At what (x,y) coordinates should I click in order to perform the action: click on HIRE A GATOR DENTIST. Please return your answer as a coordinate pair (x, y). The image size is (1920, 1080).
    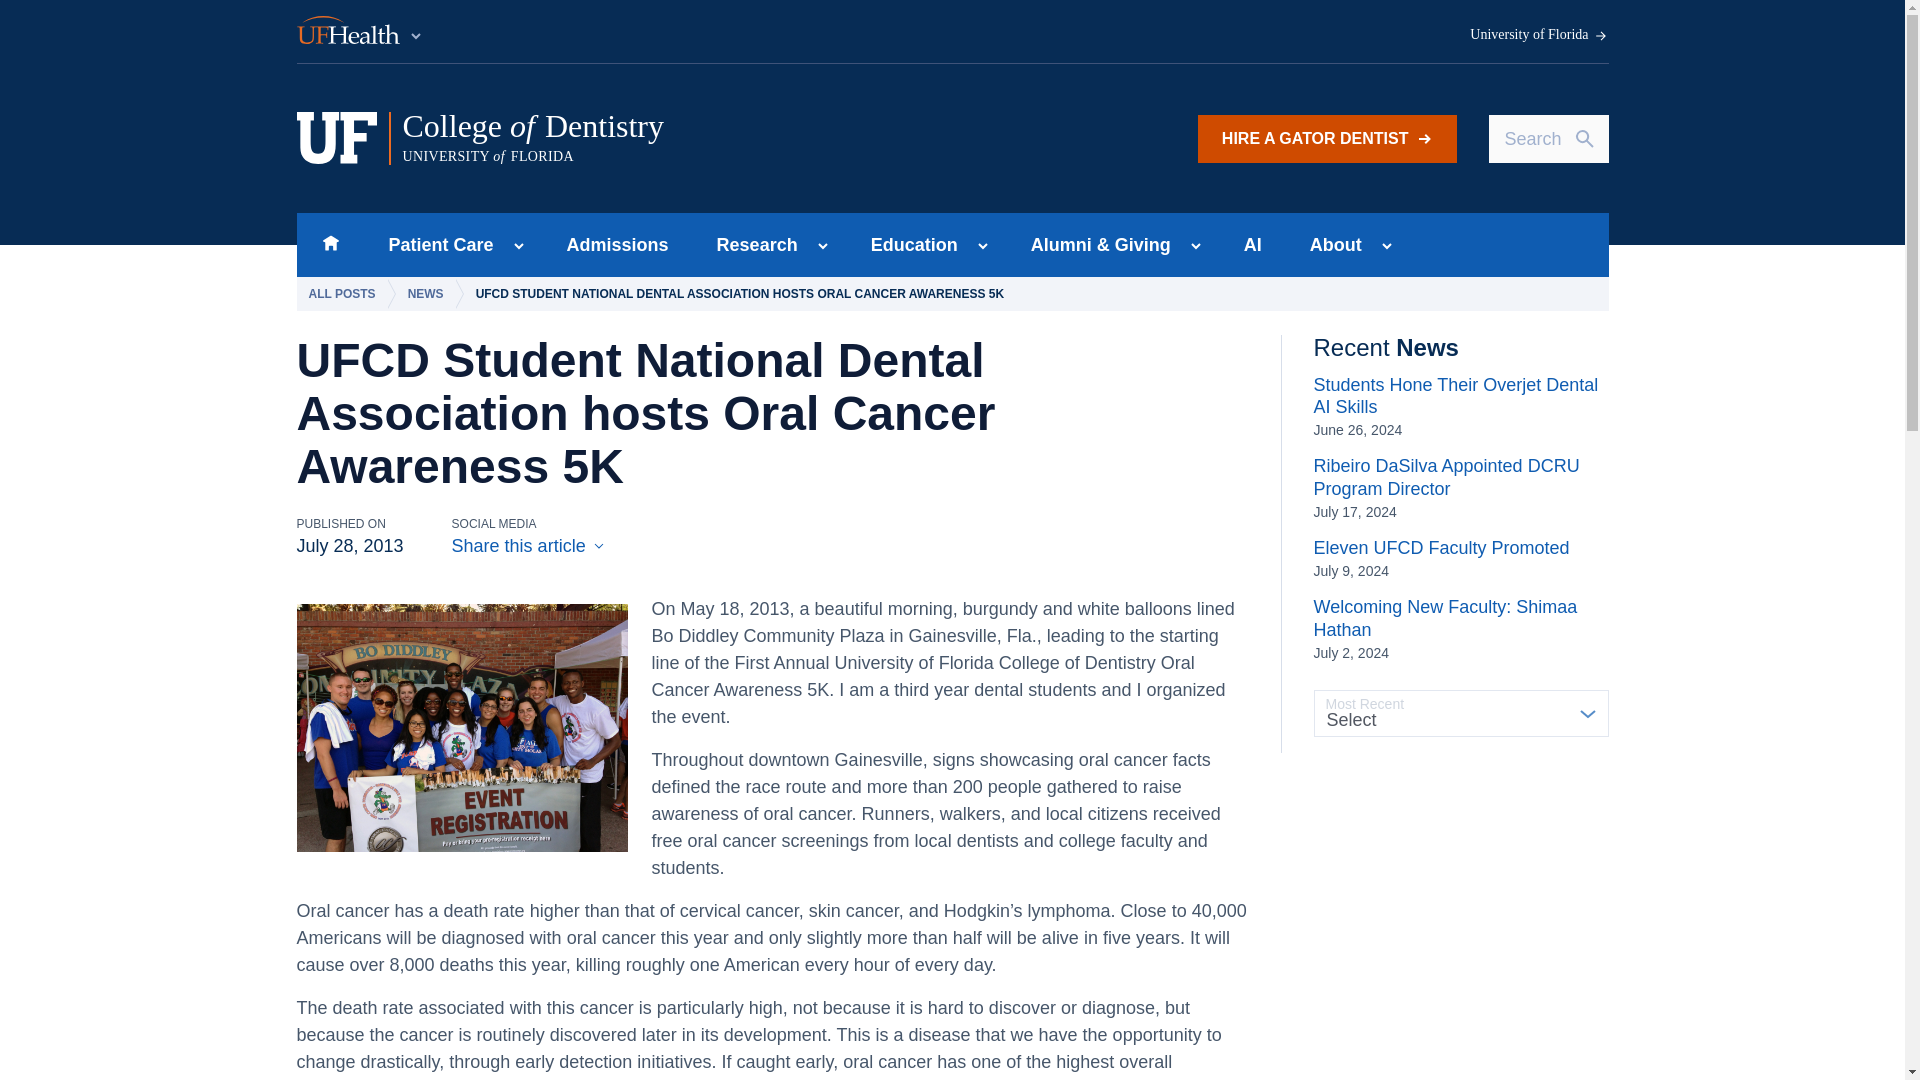
    Looking at the image, I should click on (752, 244).